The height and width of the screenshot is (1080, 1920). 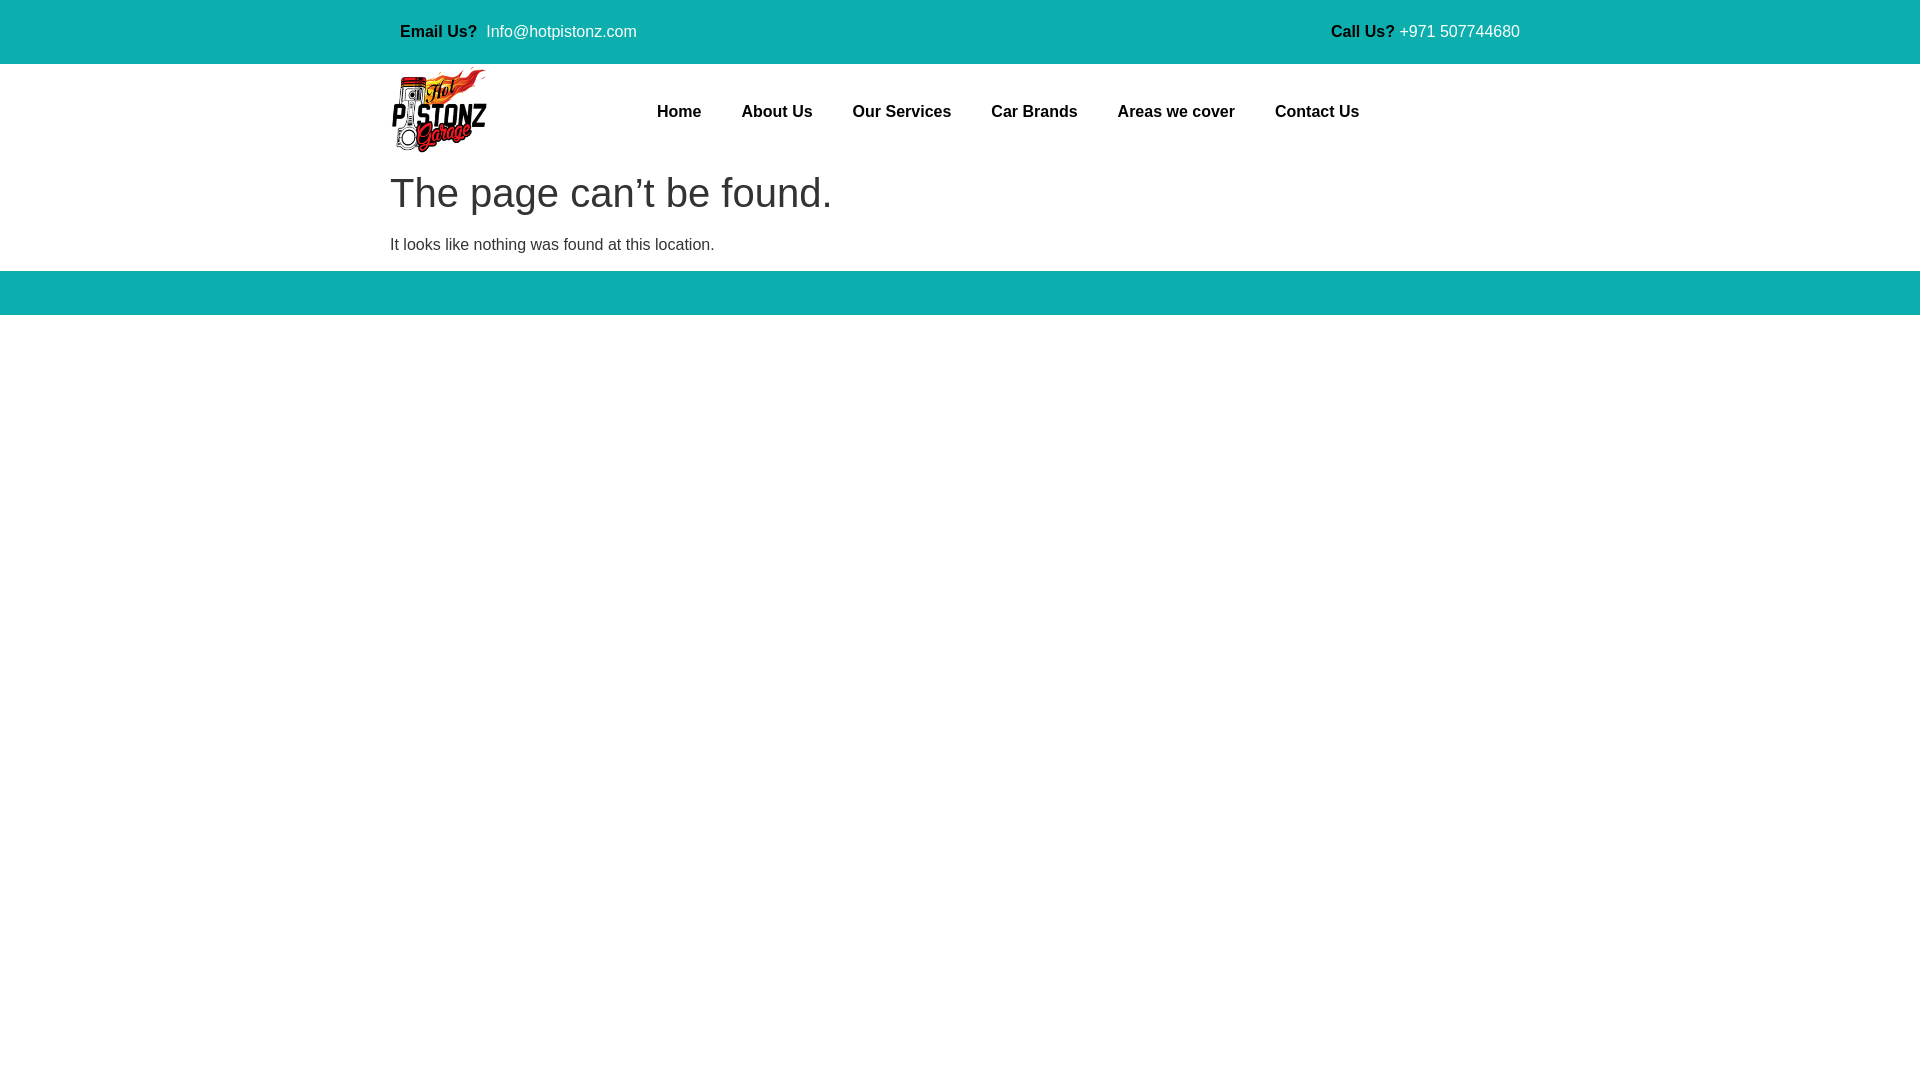 What do you see at coordinates (1034, 112) in the screenshot?
I see `Car Brands` at bounding box center [1034, 112].